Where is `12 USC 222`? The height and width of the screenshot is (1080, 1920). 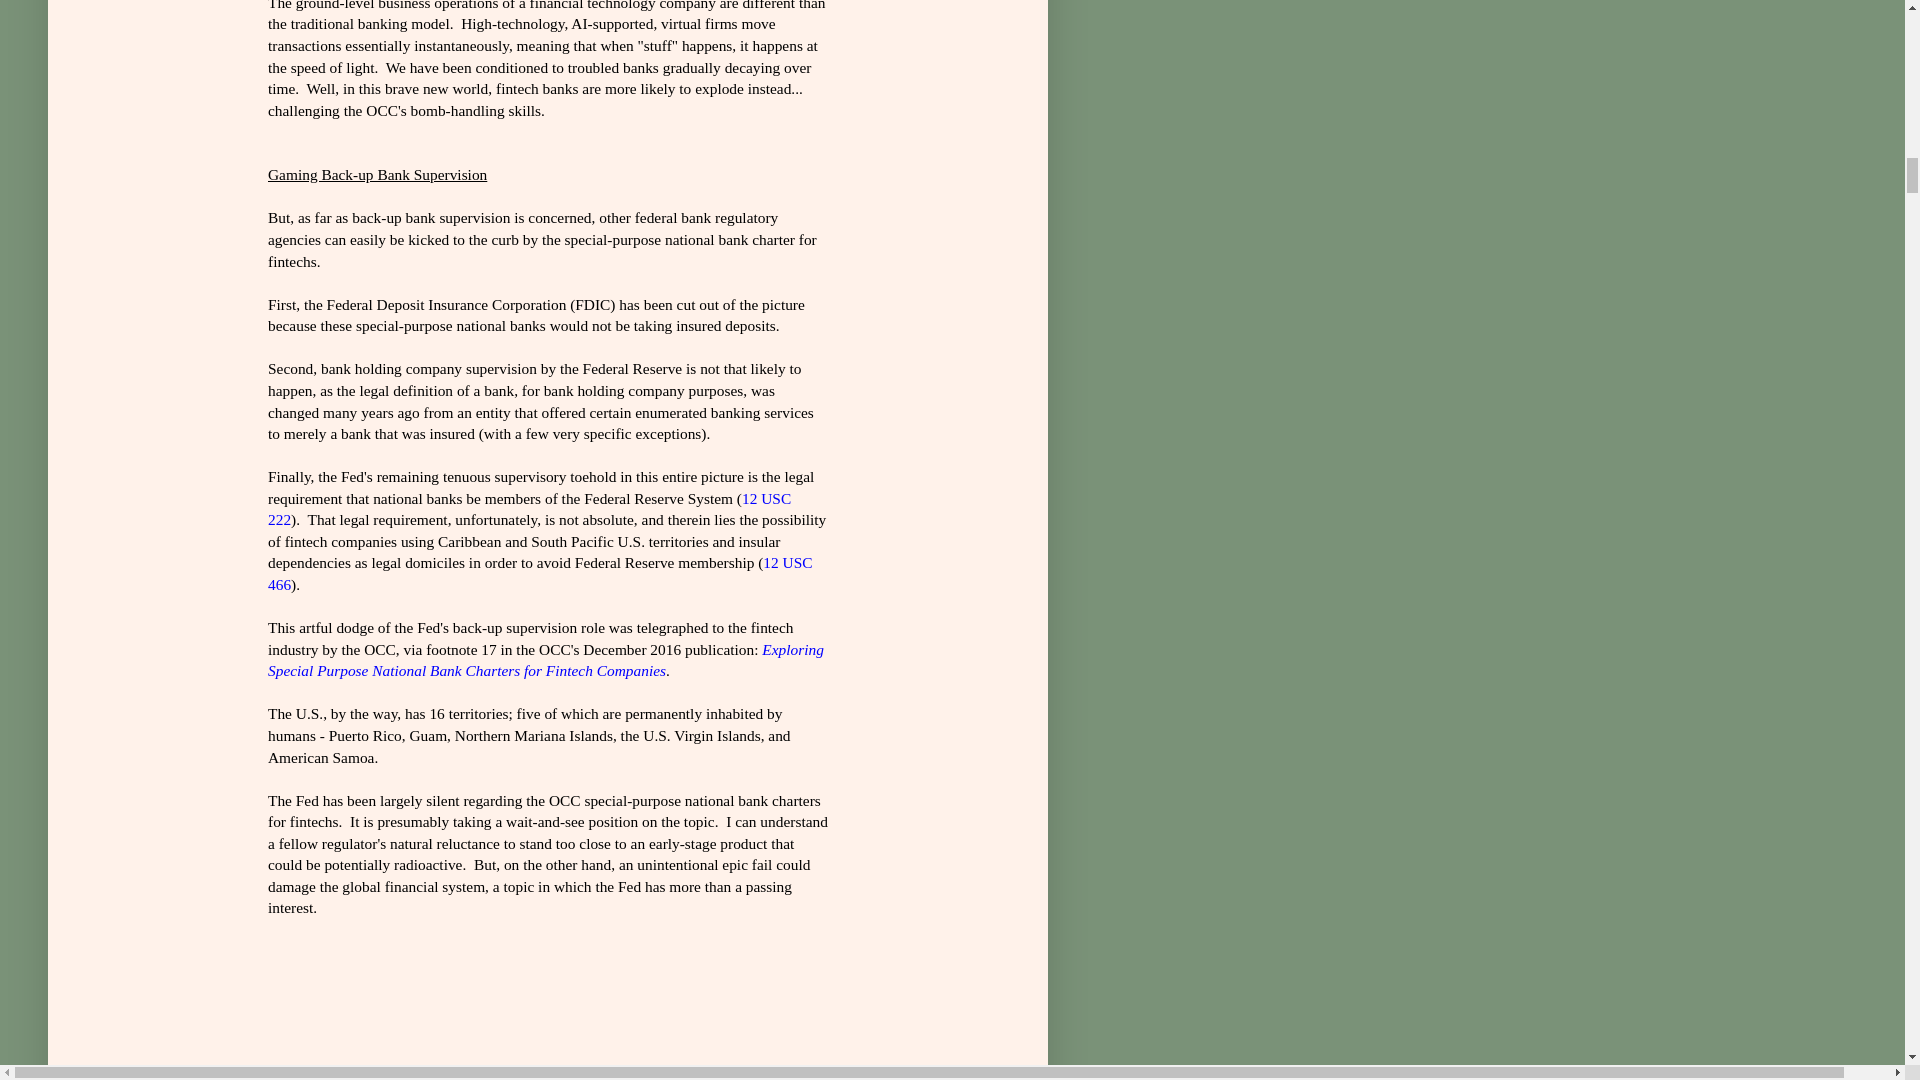
12 USC 222 is located at coordinates (530, 510).